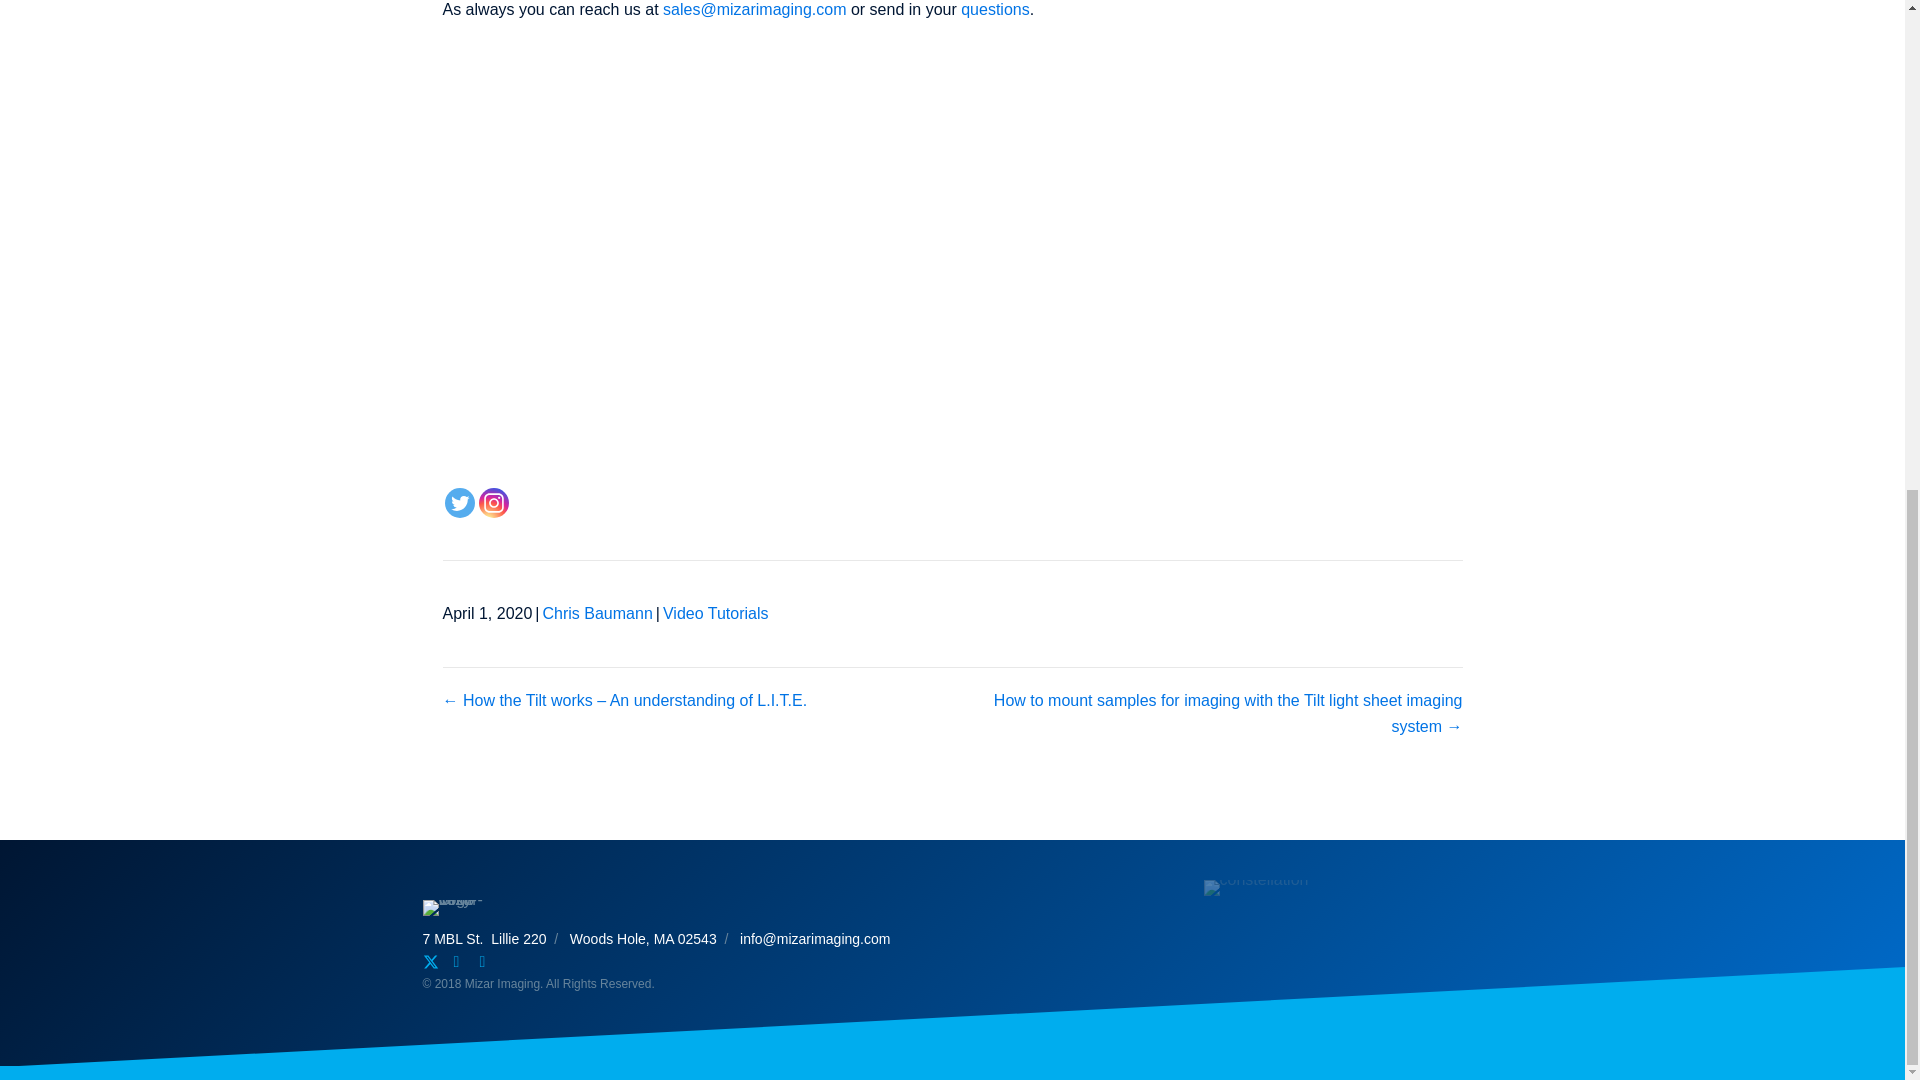  What do you see at coordinates (462, 907) in the screenshot?
I see `Mizar-Text-Only-Logo` at bounding box center [462, 907].